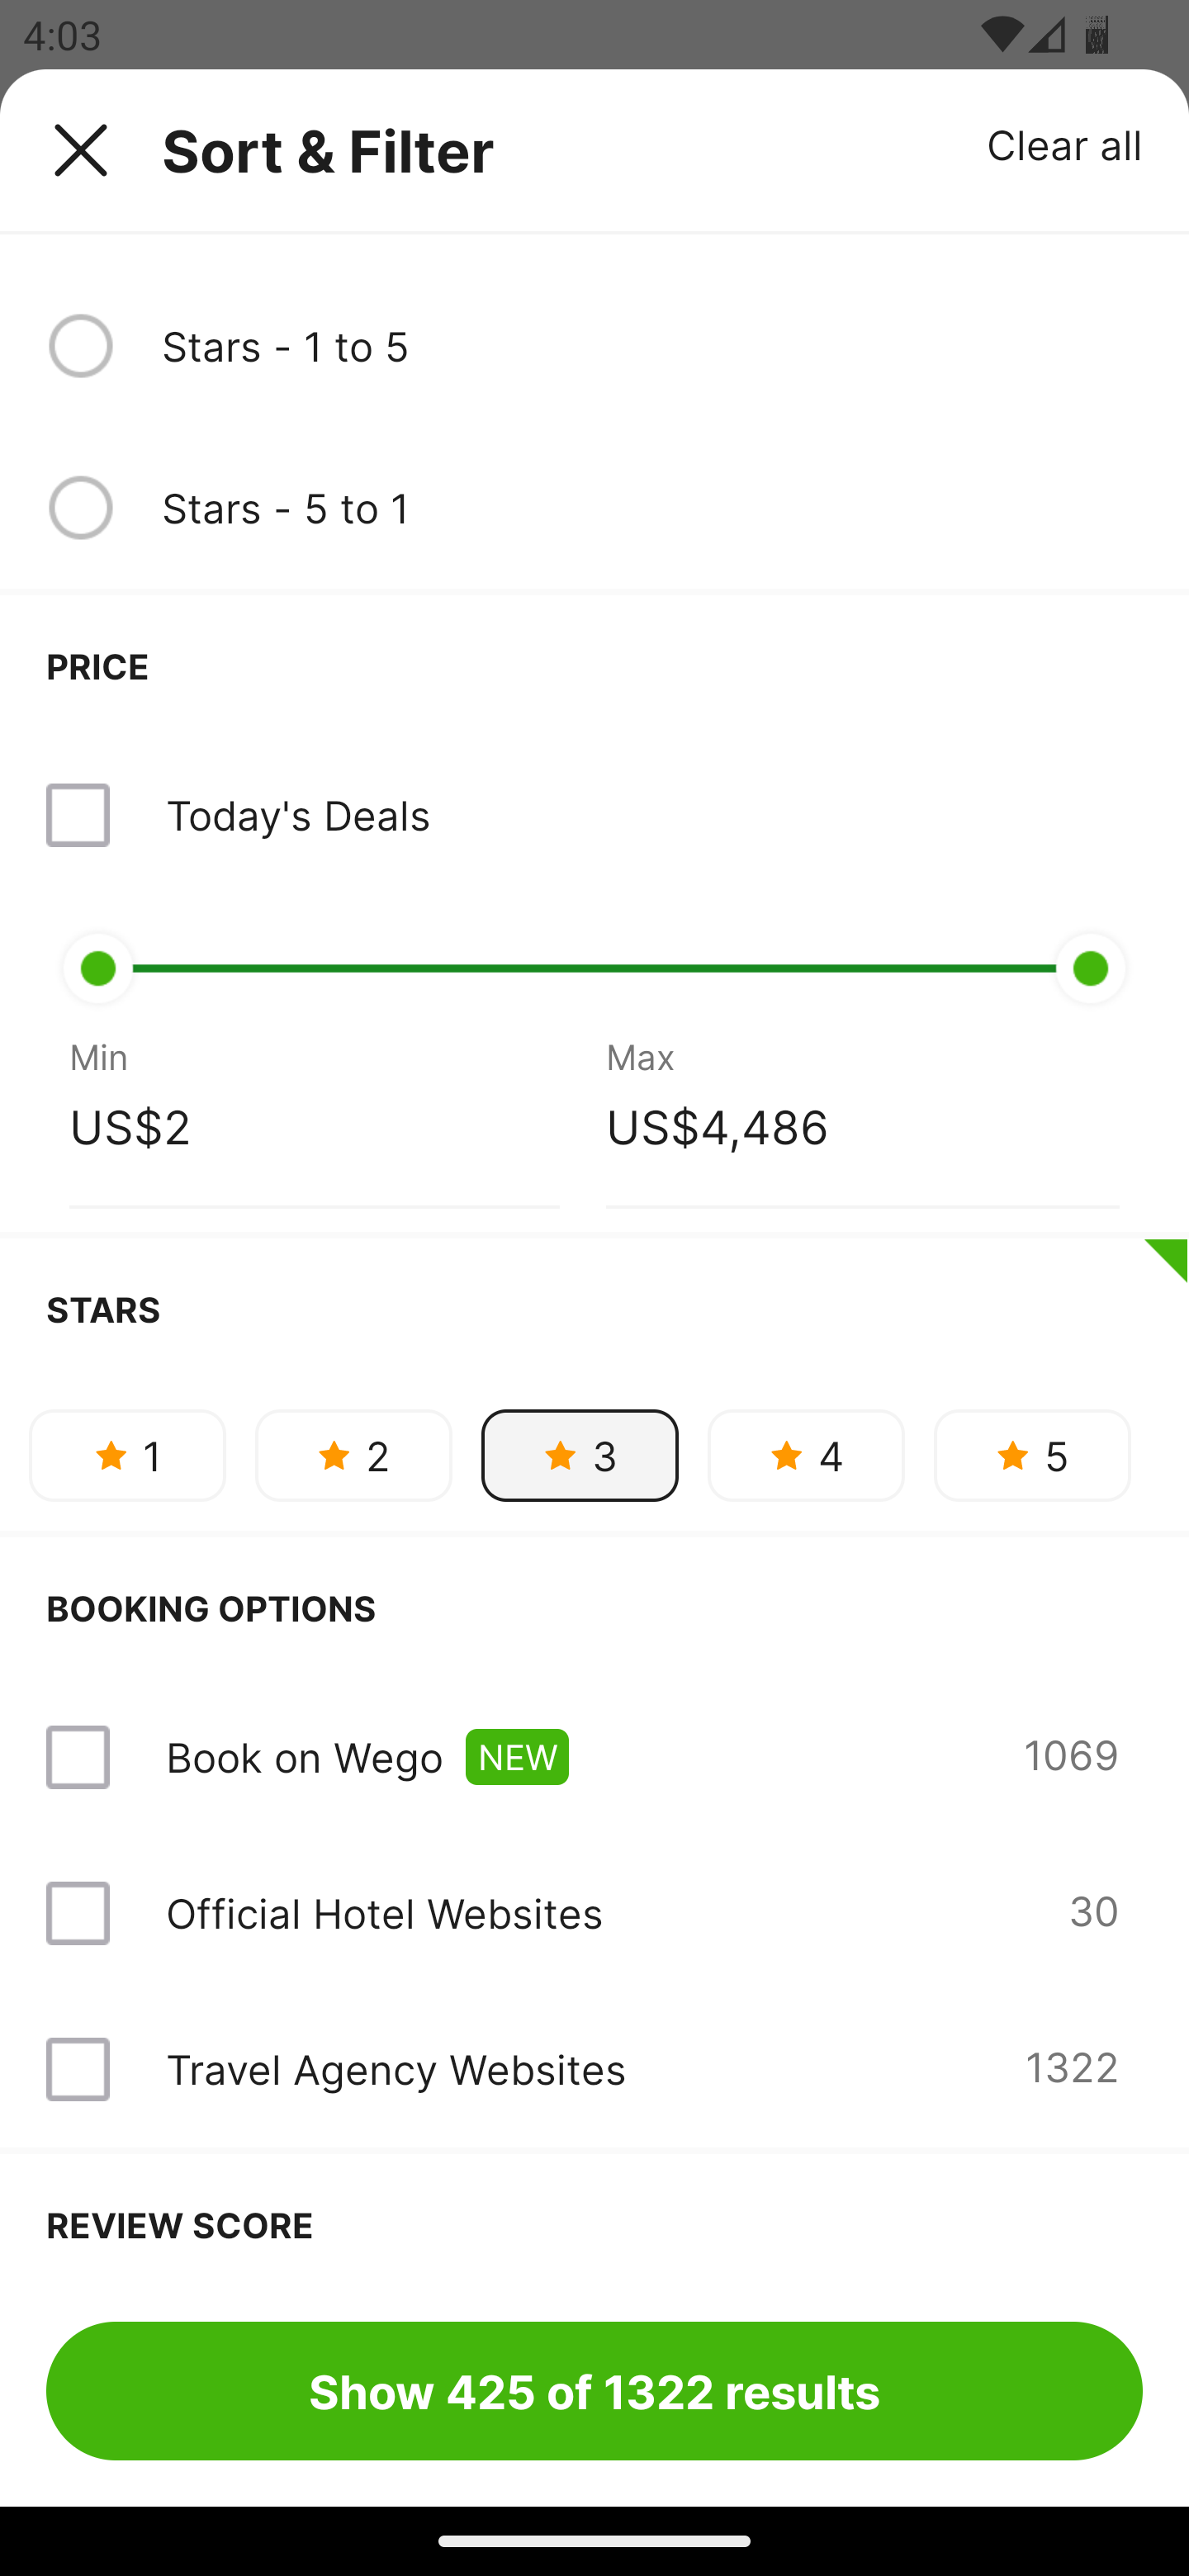  I want to click on Travel Agency Websites, so click(395, 2068).